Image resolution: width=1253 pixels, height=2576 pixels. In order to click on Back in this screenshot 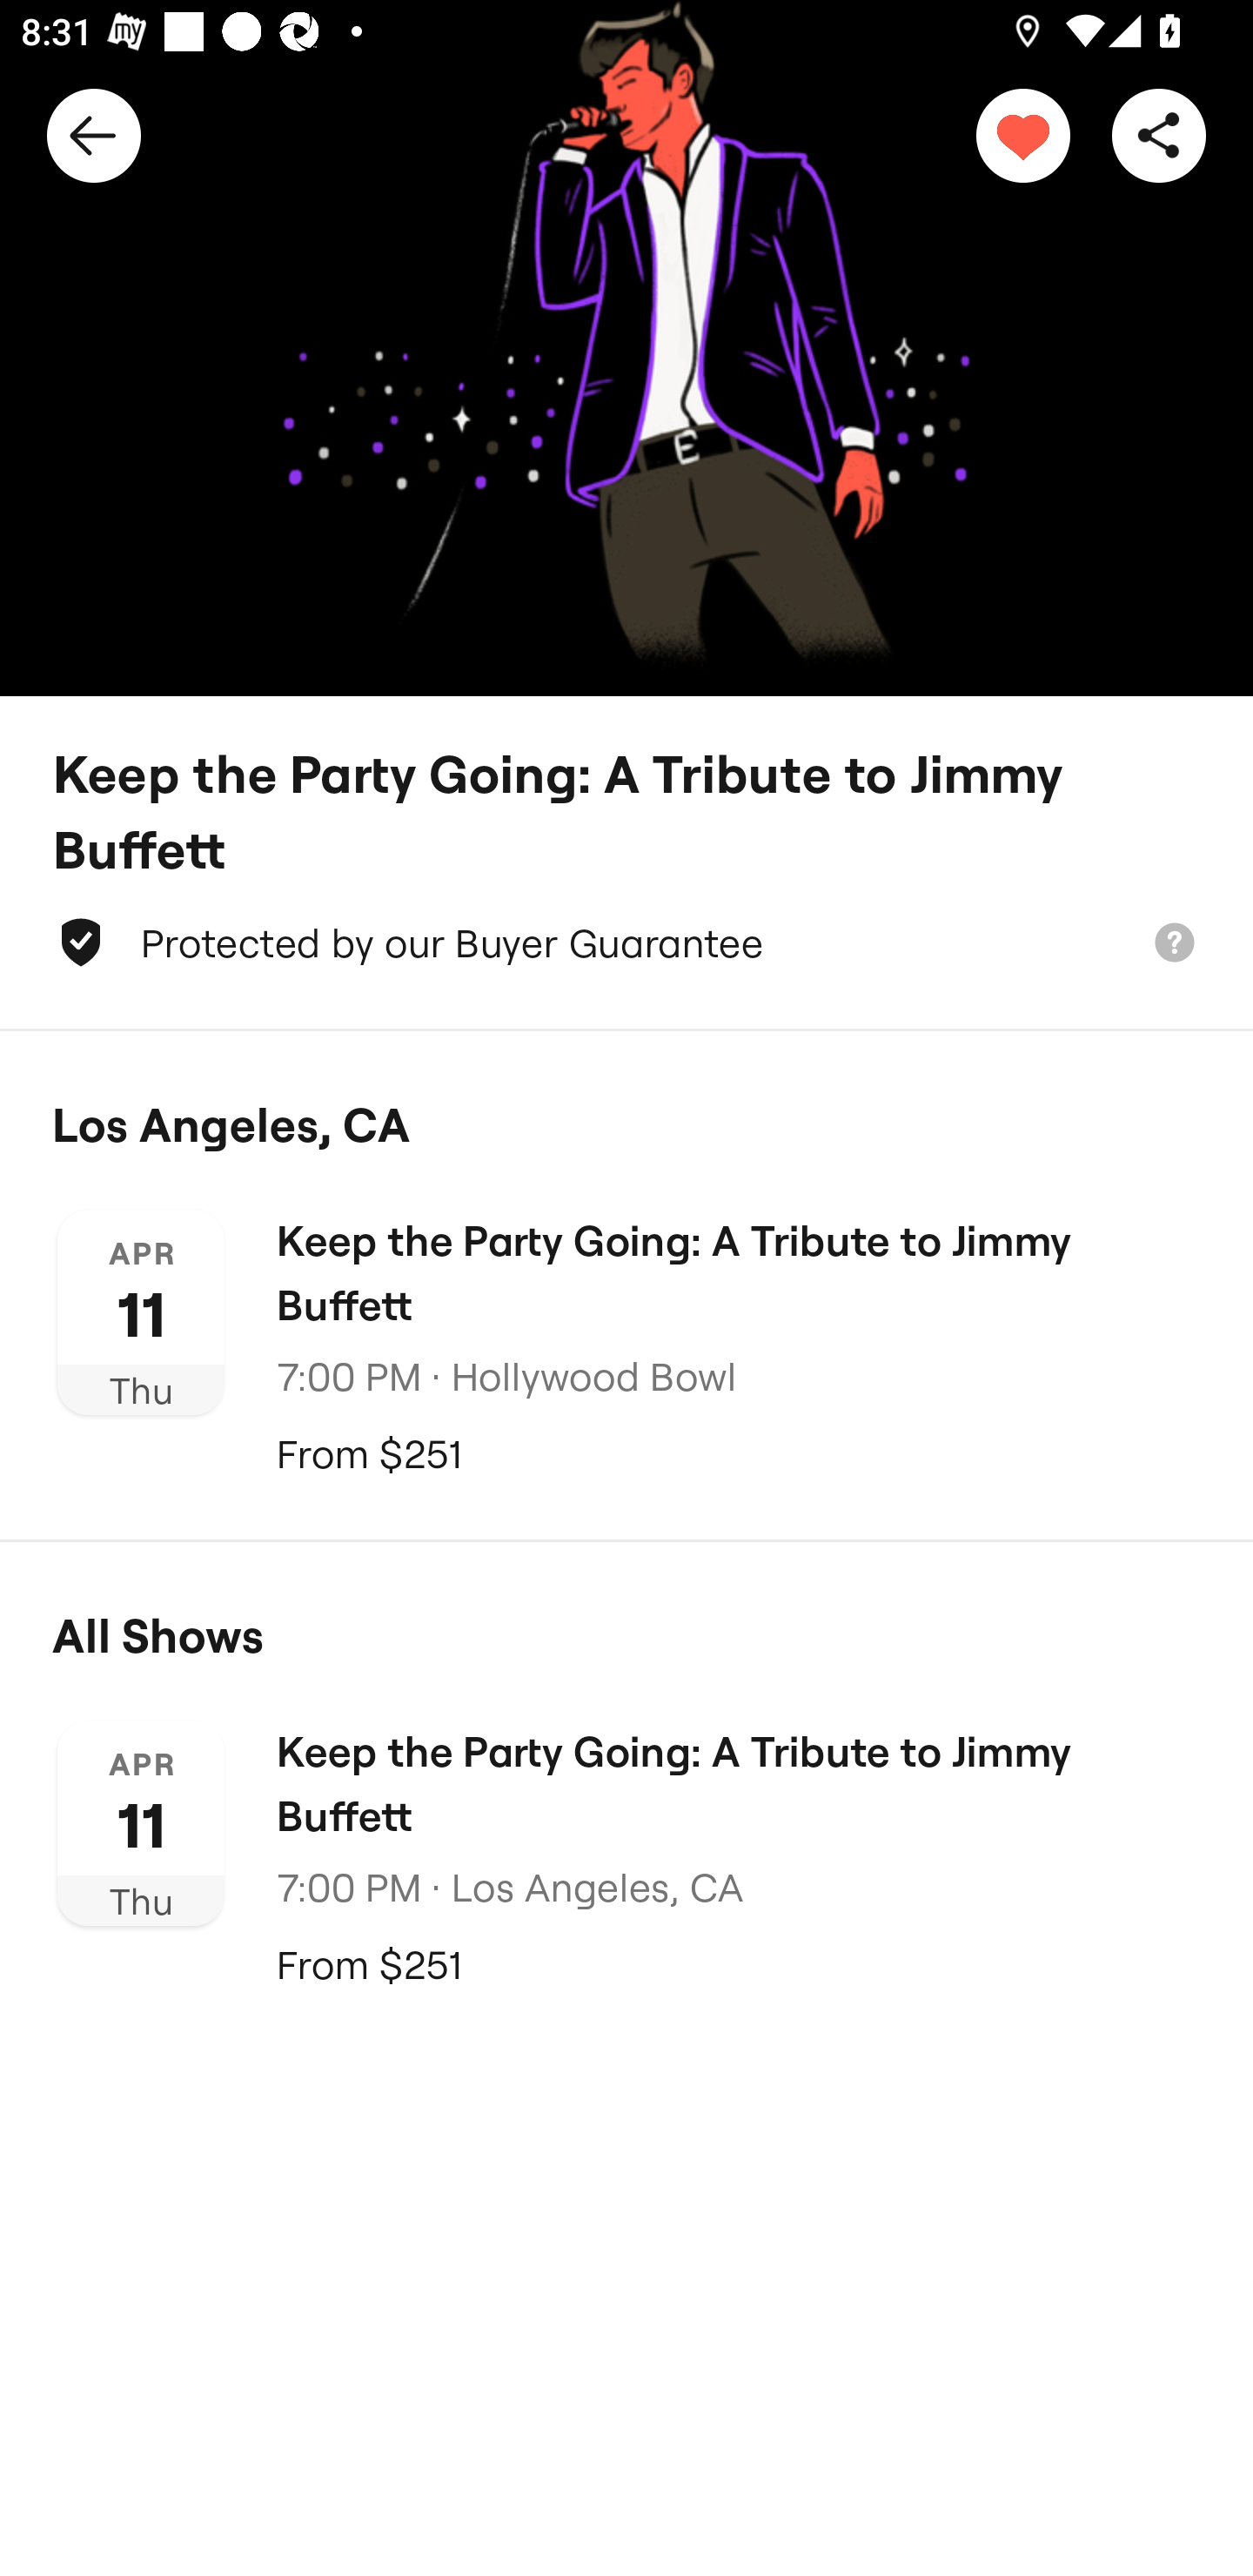, I will do `click(94, 134)`.